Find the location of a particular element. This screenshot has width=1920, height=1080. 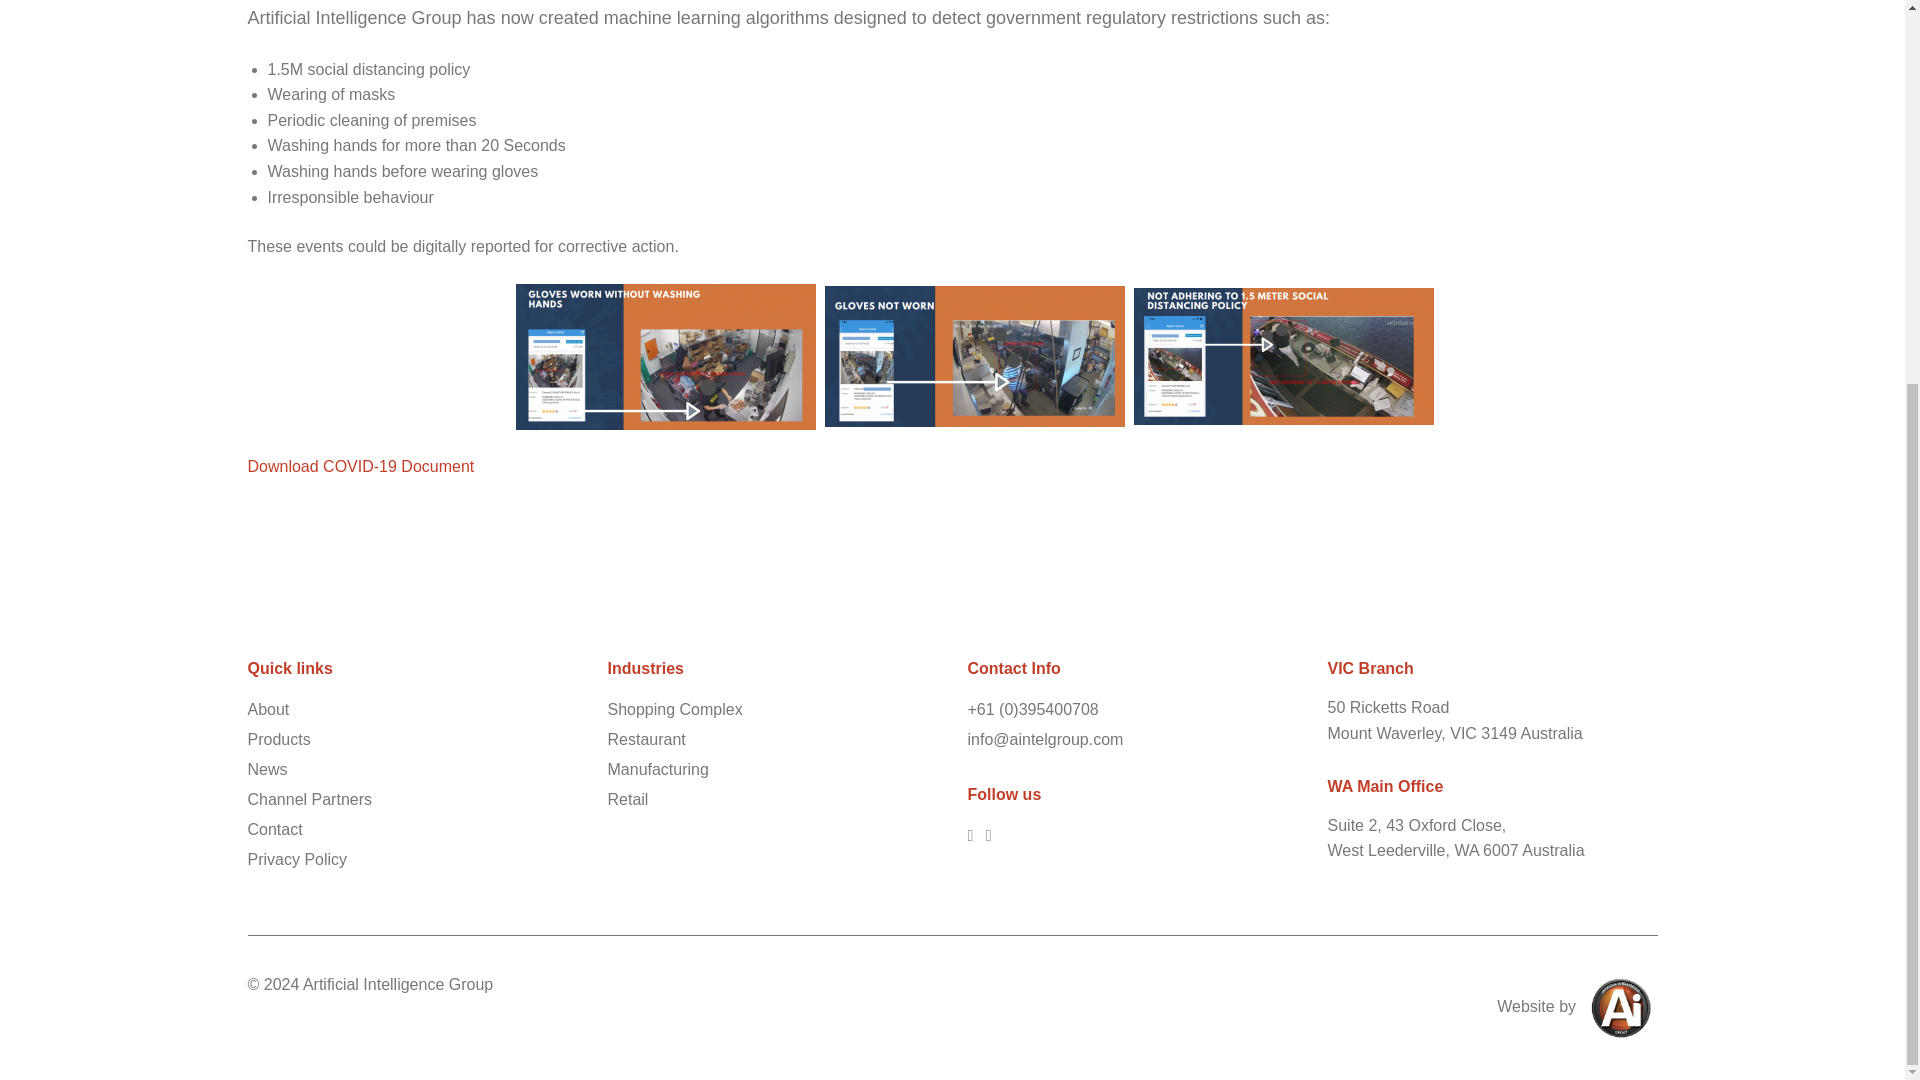

News is located at coordinates (268, 770).